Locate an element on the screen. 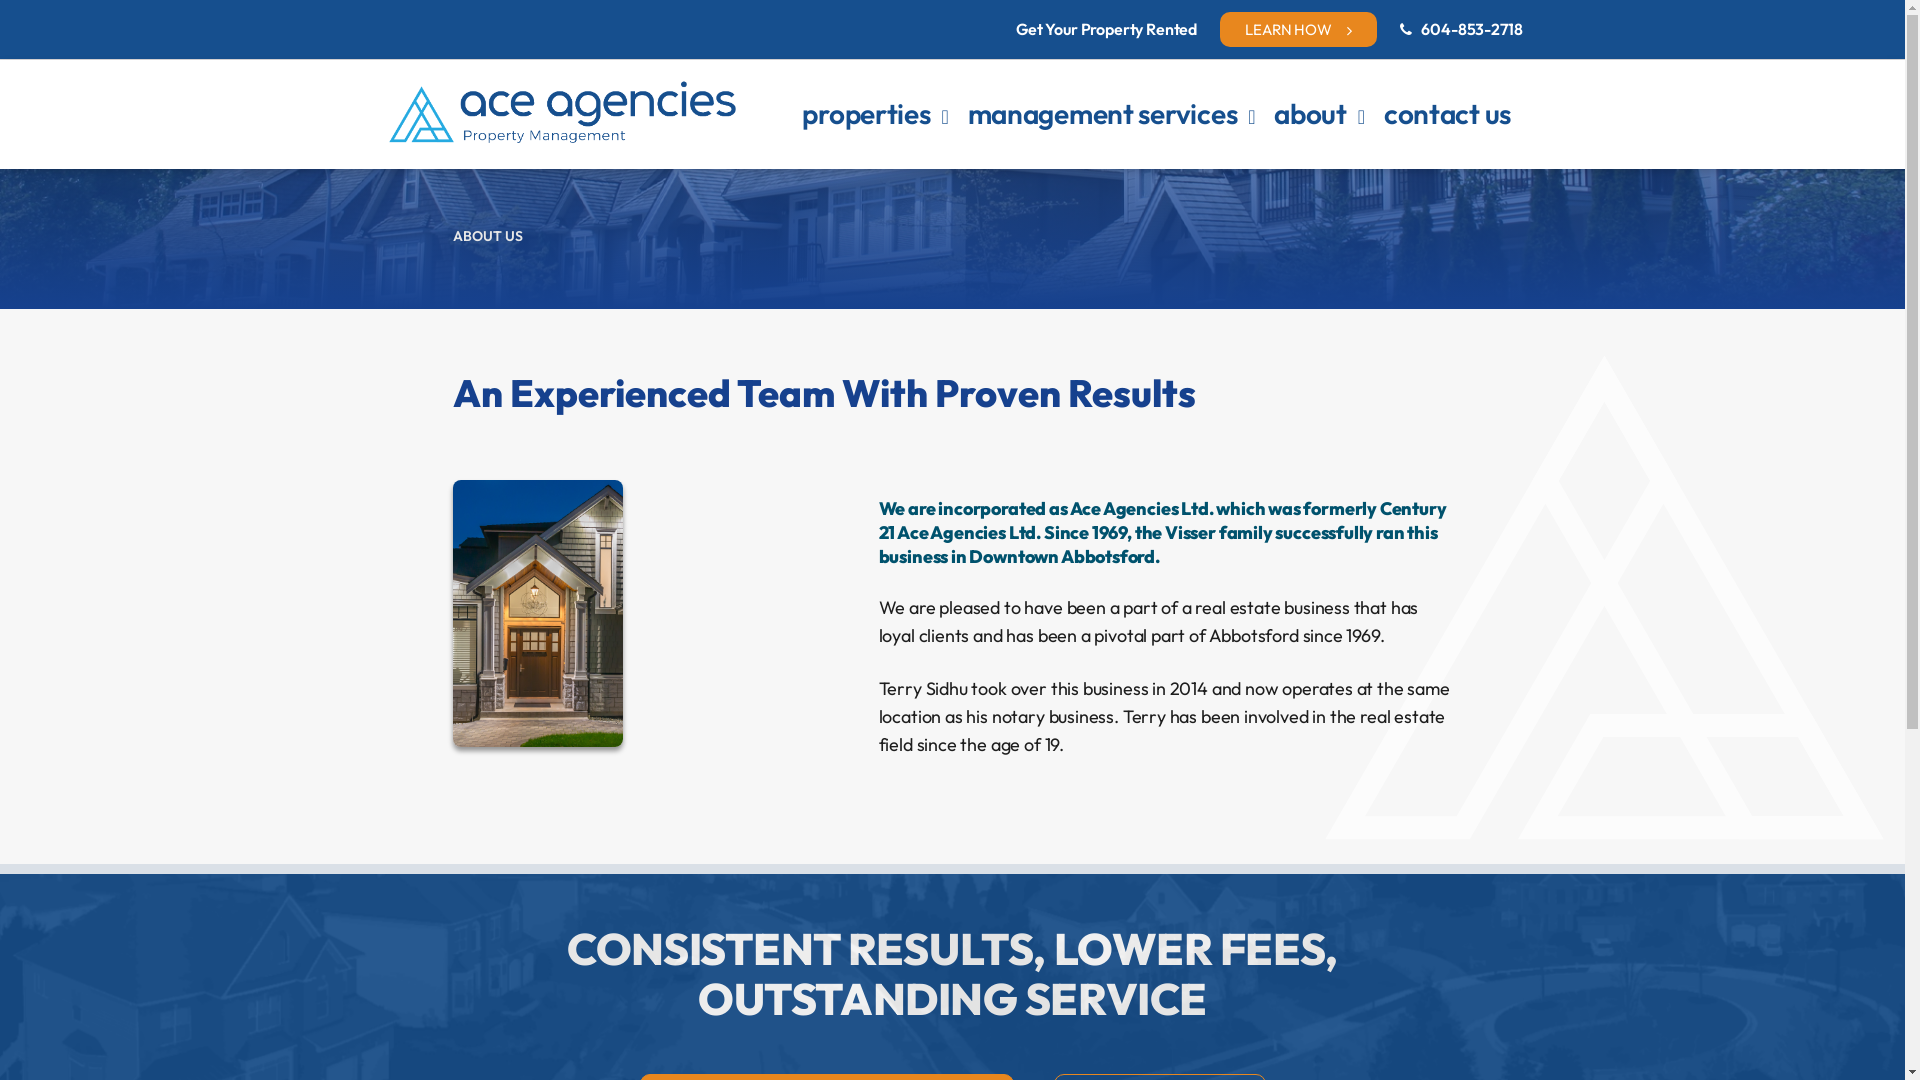  LEARN HOW is located at coordinates (1298, 30).